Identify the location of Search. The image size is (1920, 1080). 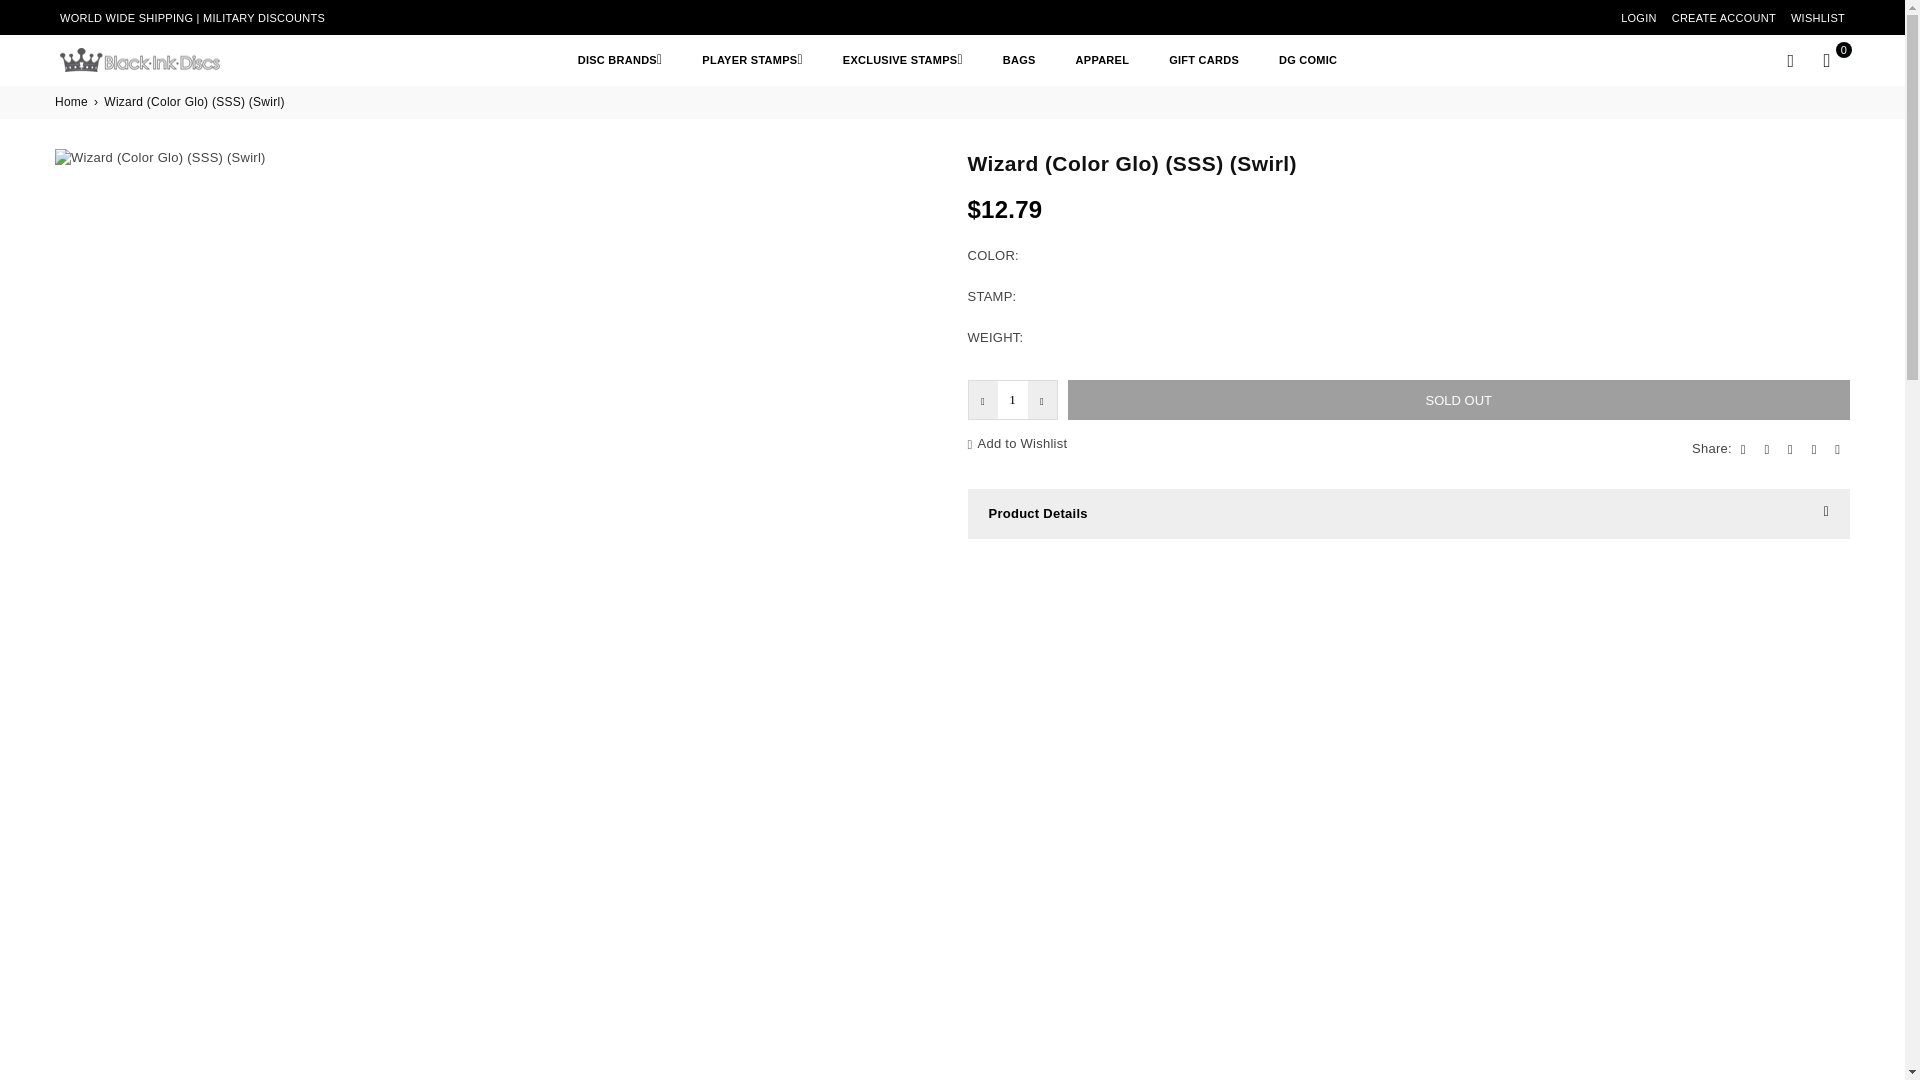
(1790, 60).